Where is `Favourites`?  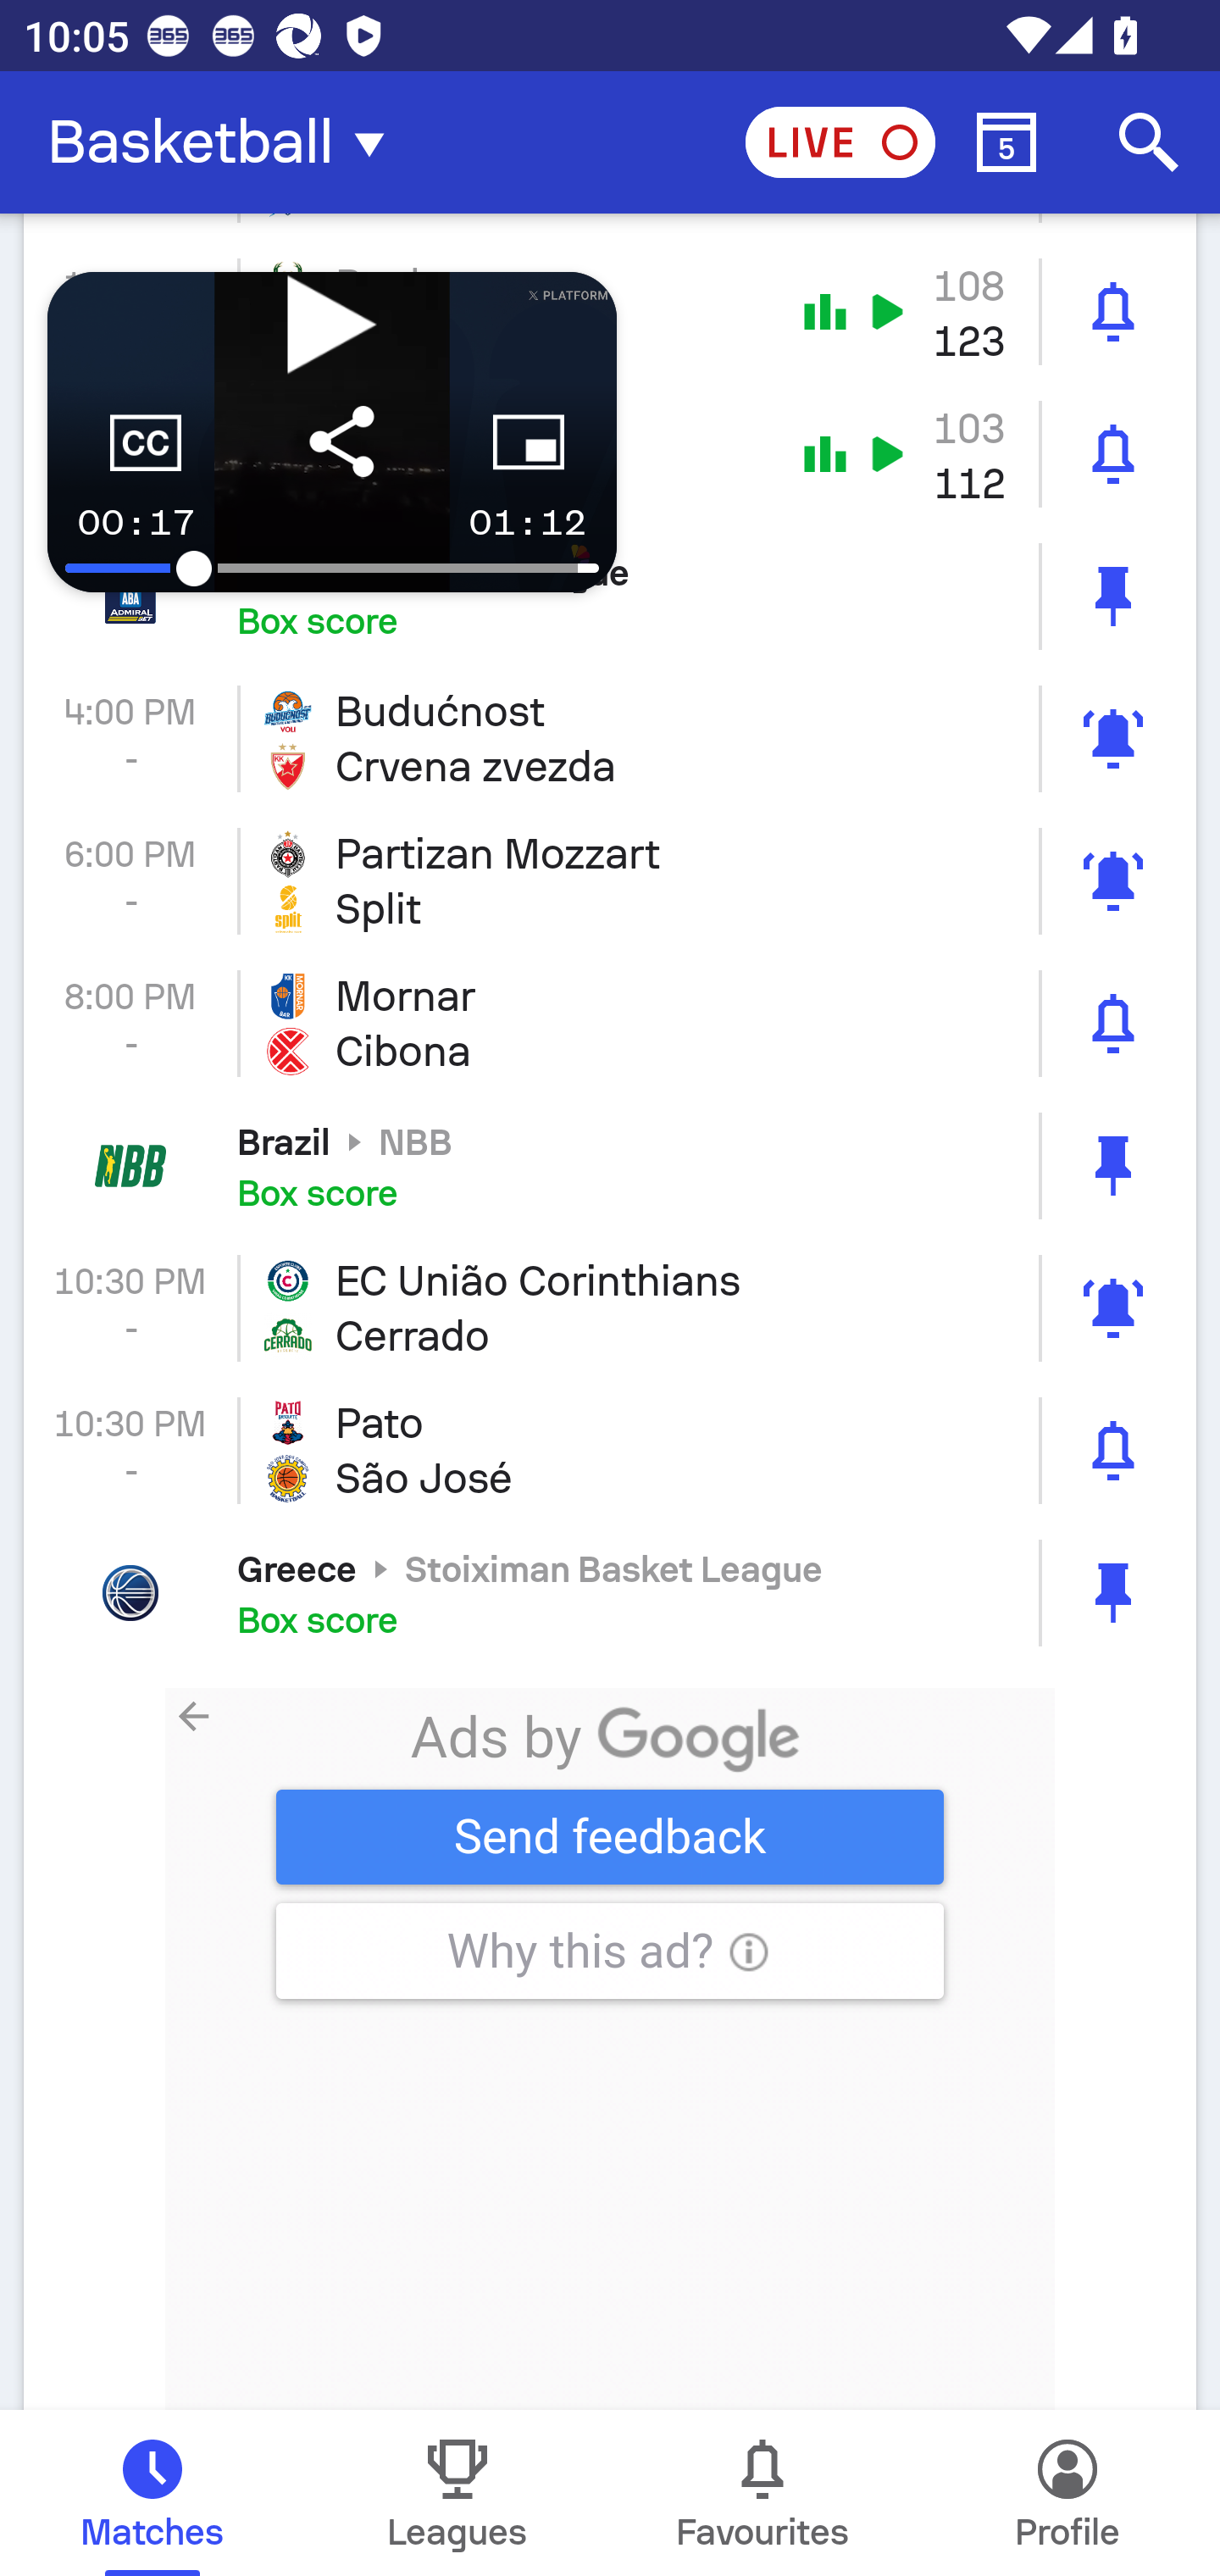
Favourites is located at coordinates (762, 2493).